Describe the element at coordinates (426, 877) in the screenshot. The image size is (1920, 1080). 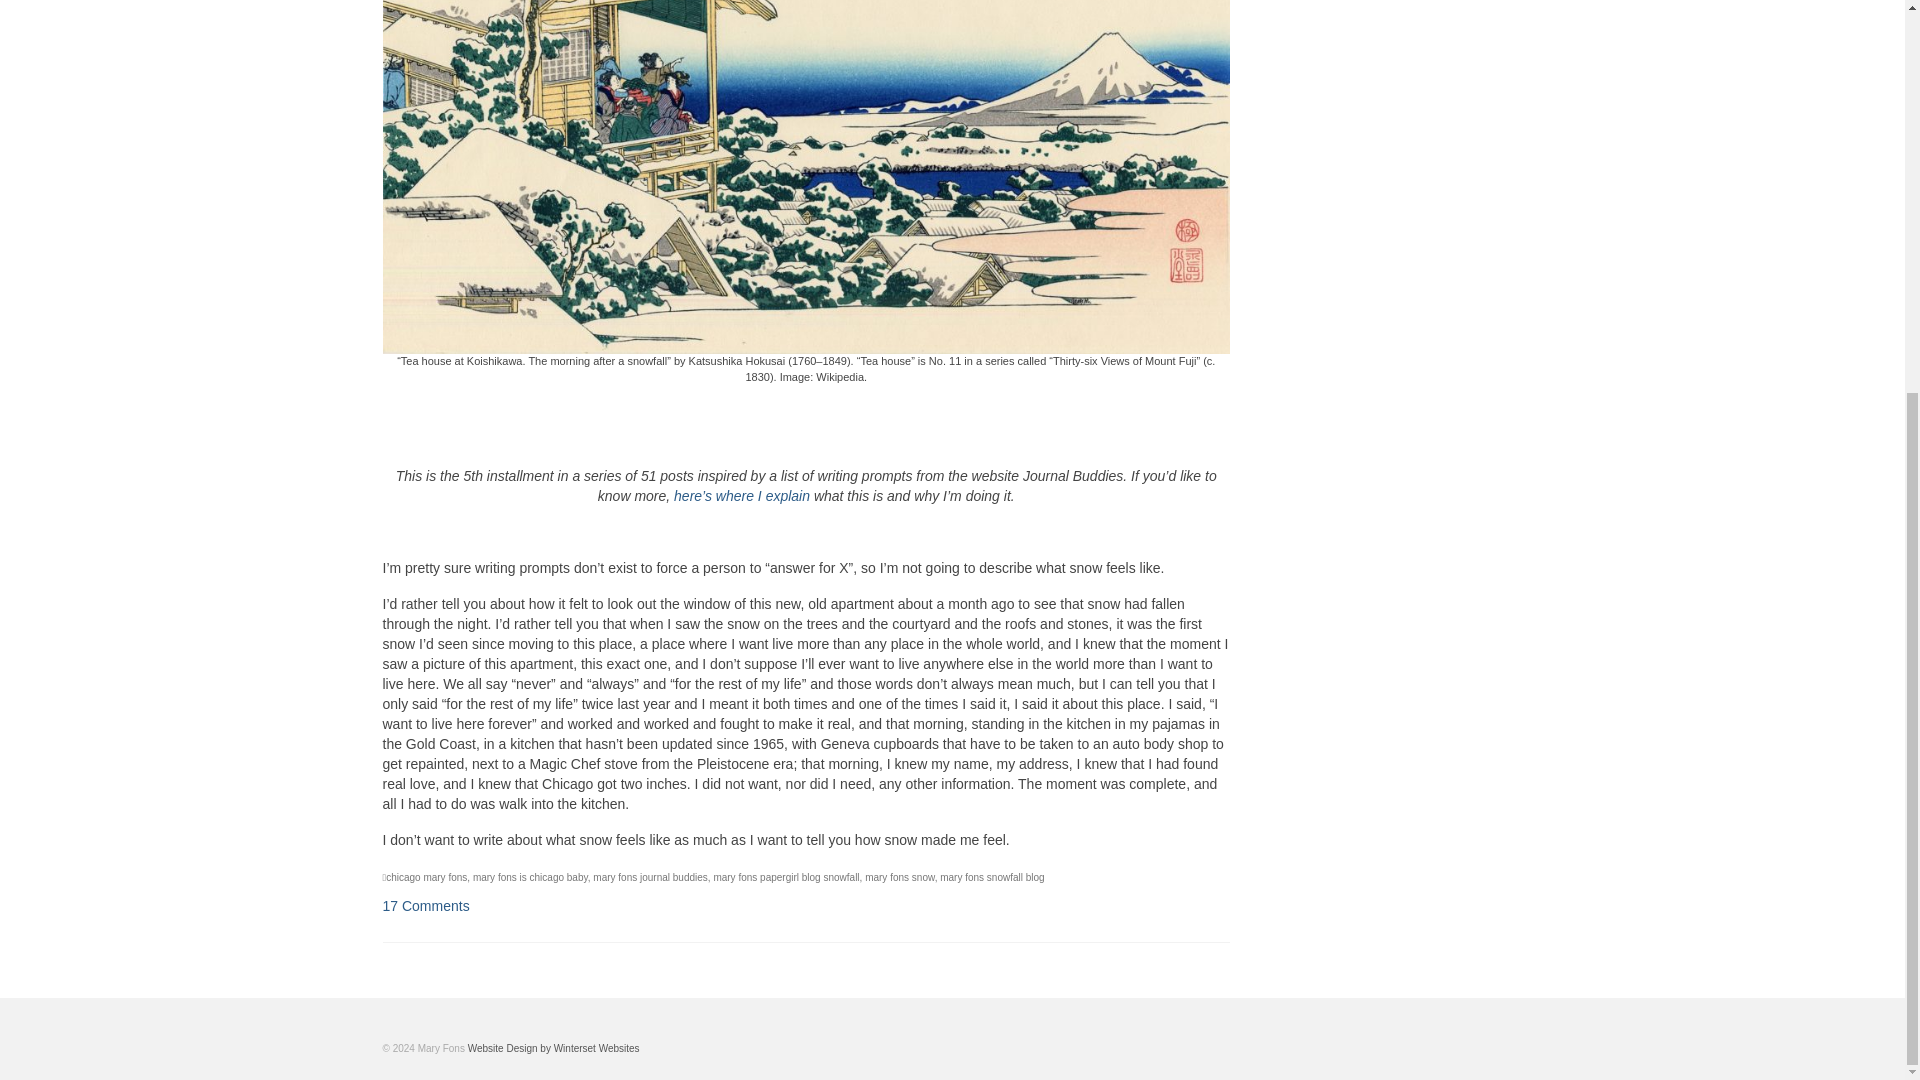
I see `chicago mary fons` at that location.